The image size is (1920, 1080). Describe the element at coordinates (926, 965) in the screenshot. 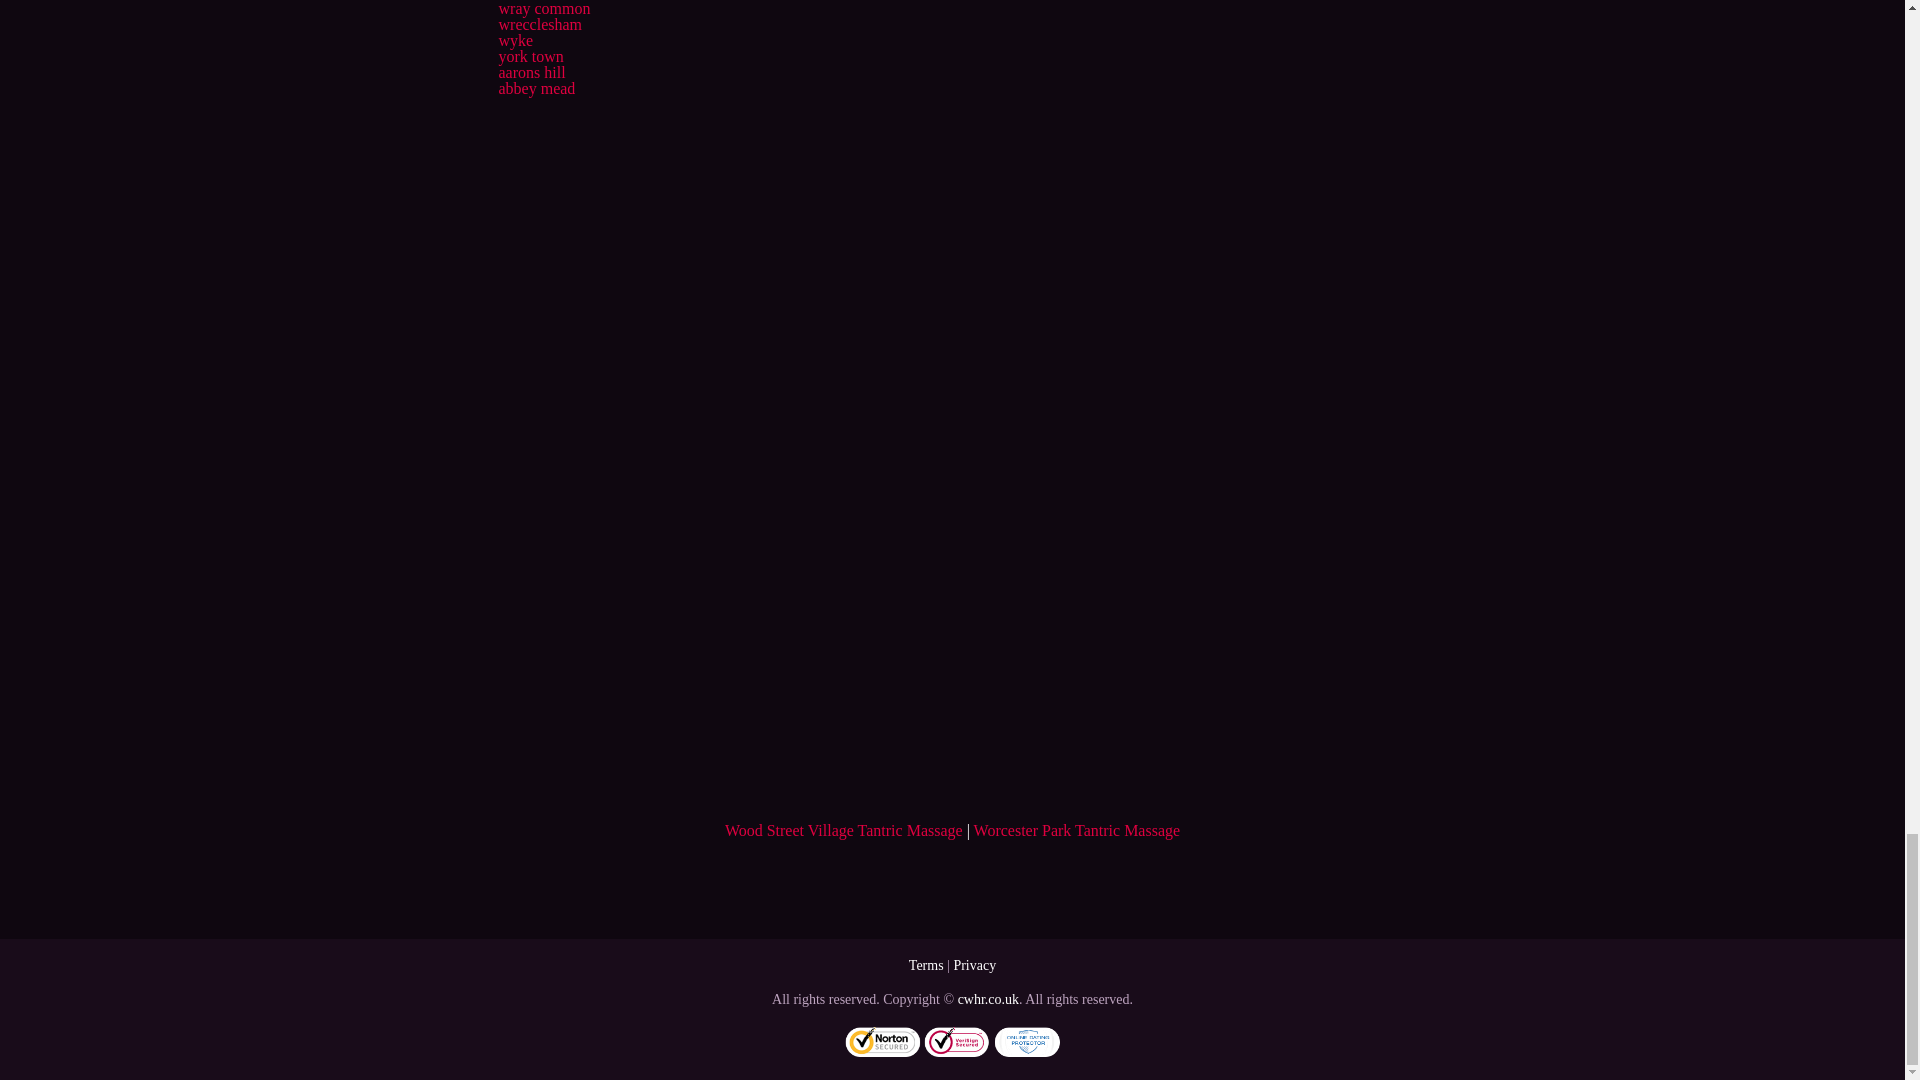

I see `Terms` at that location.